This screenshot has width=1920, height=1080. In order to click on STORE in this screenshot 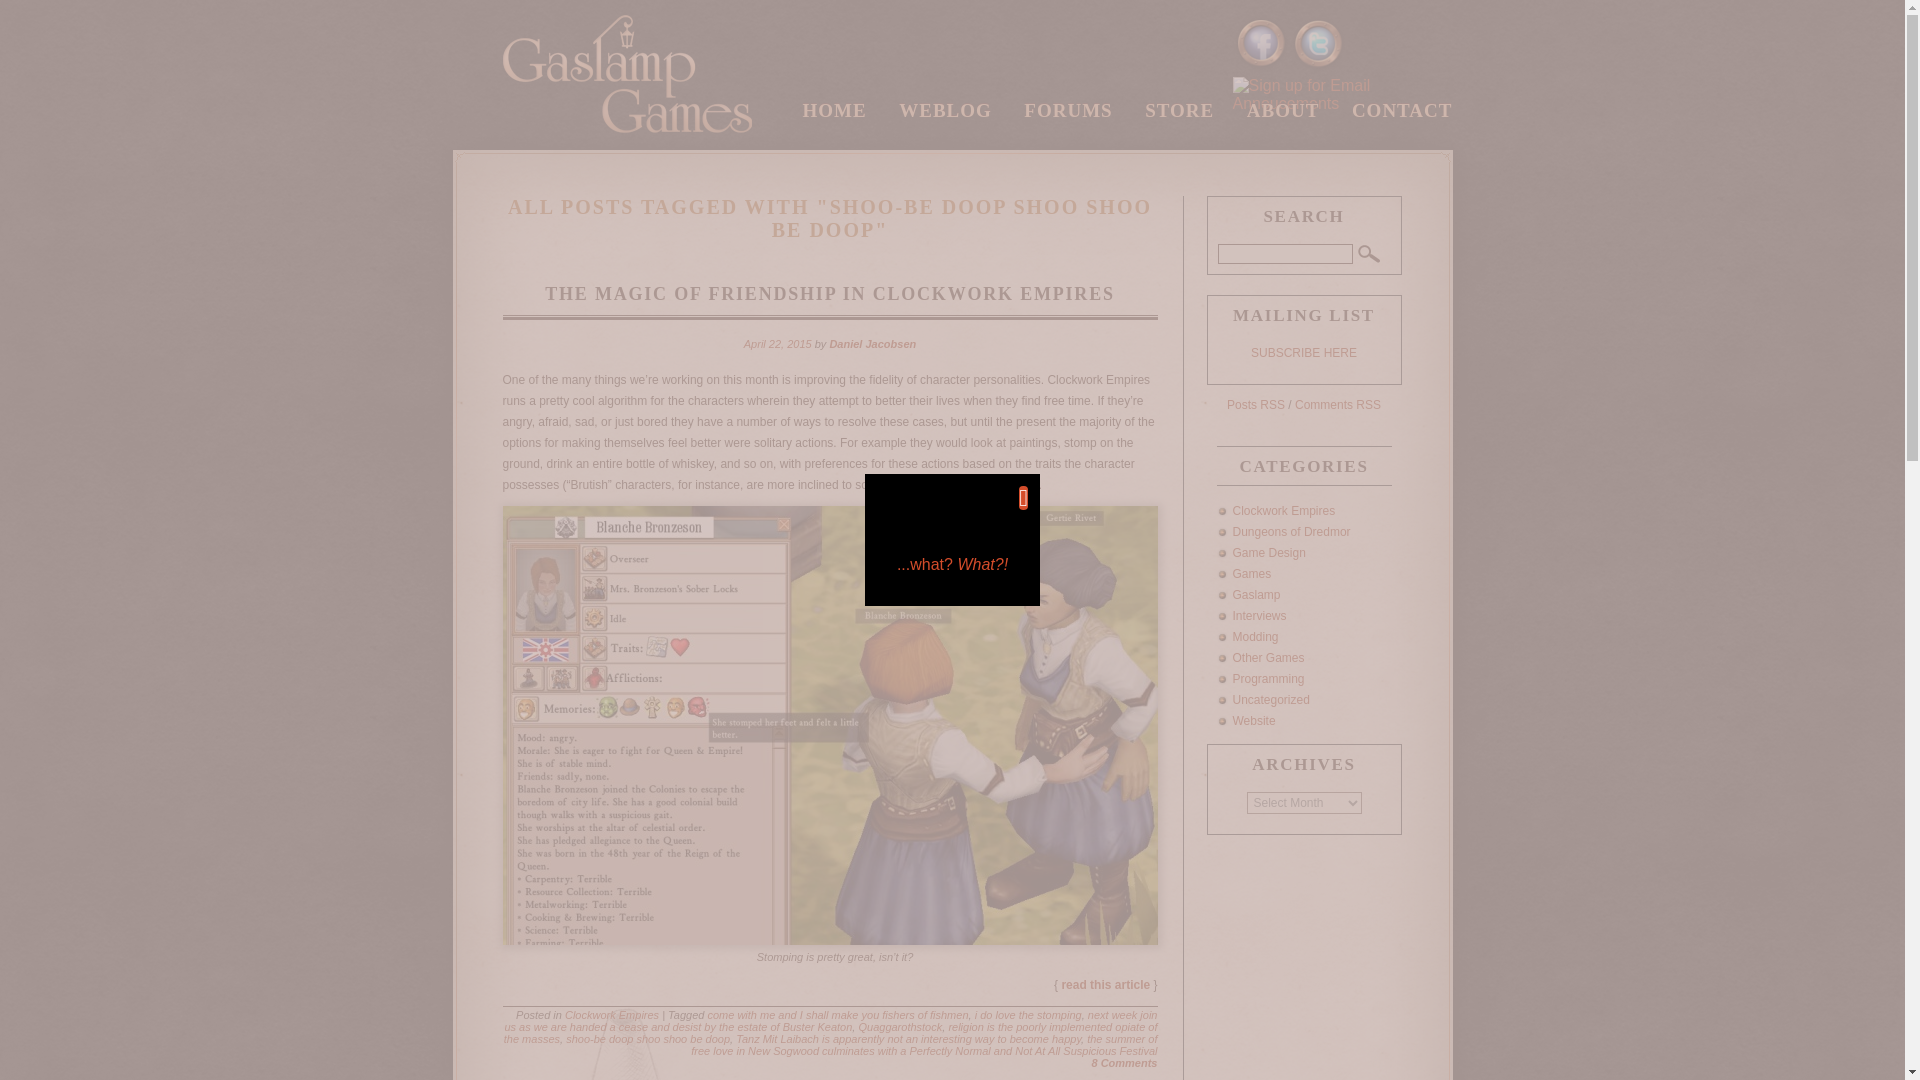, I will do `click(1178, 114)`.